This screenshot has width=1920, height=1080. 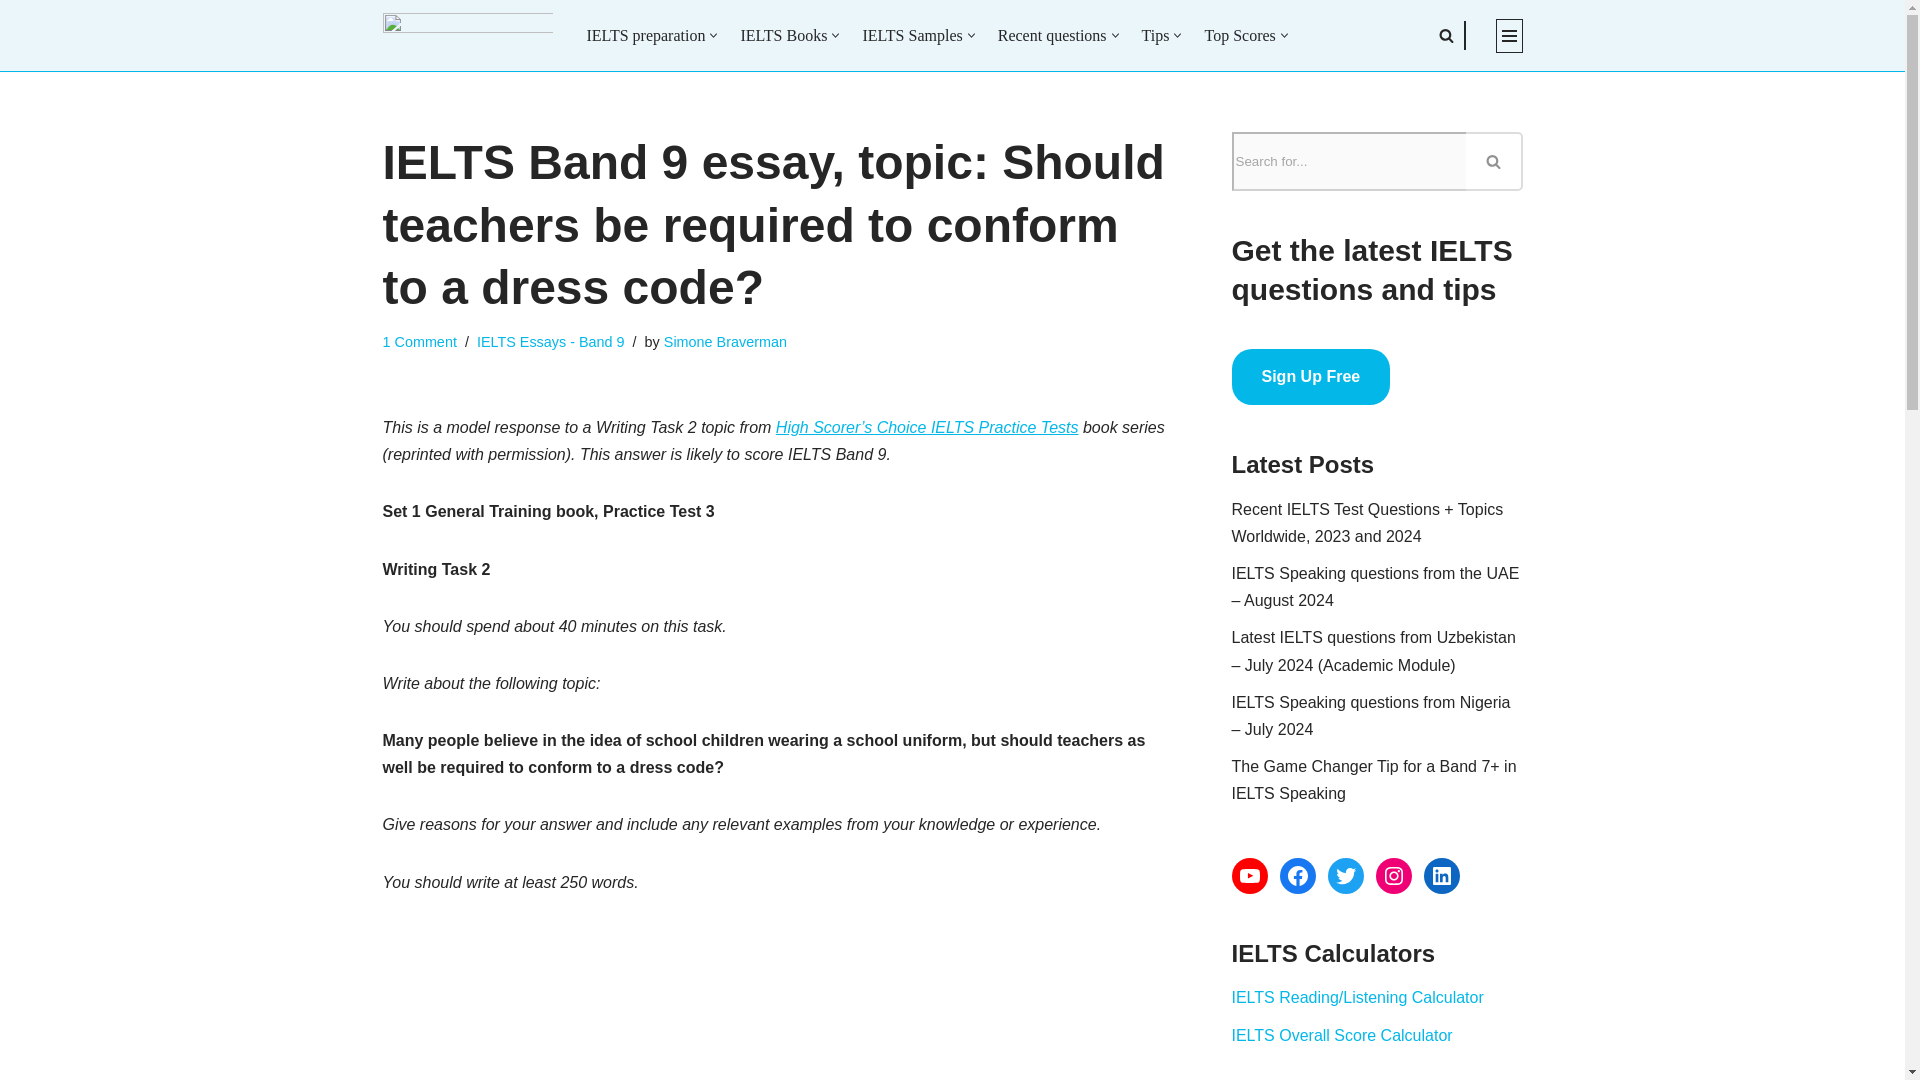 What do you see at coordinates (1238, 34) in the screenshot?
I see `Top Scores` at bounding box center [1238, 34].